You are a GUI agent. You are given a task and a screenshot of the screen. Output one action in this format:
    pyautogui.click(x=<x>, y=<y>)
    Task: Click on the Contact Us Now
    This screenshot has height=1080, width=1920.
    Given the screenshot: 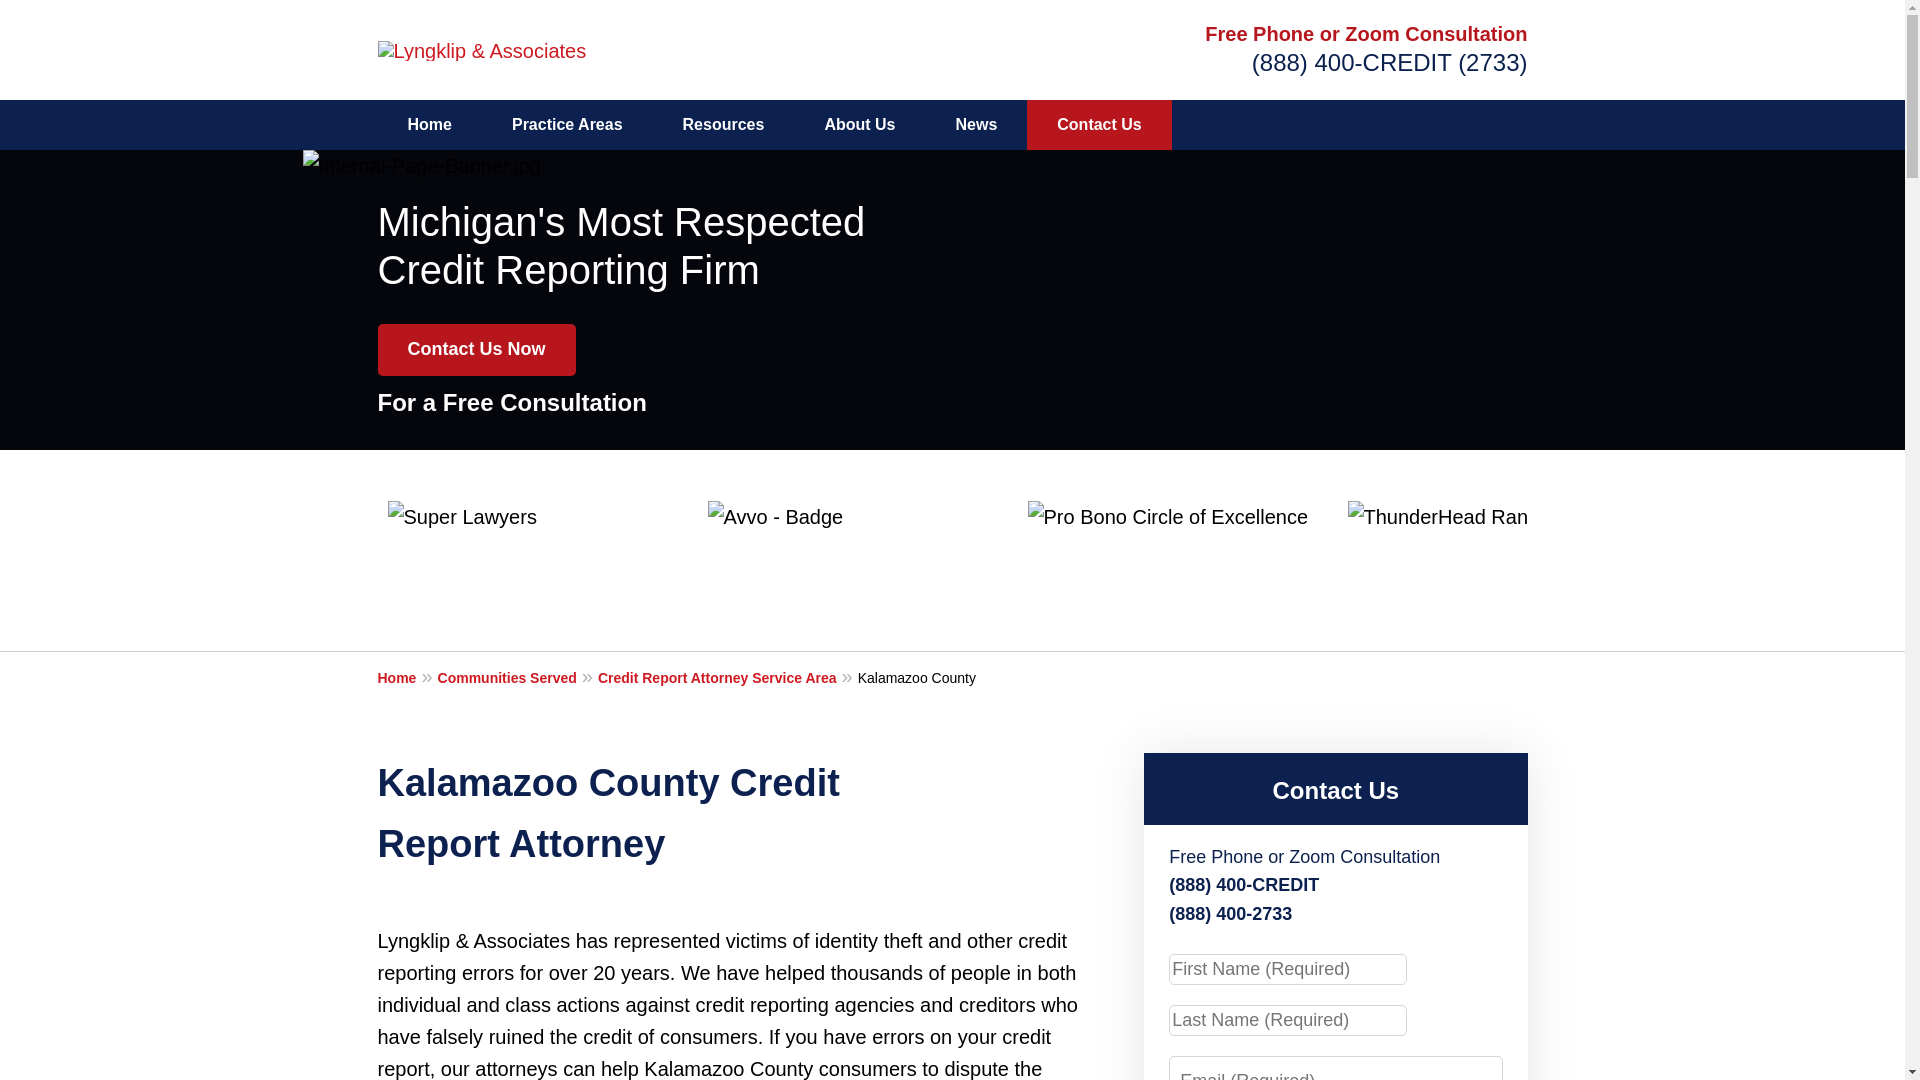 What is the action you would take?
    pyautogui.click(x=477, y=350)
    